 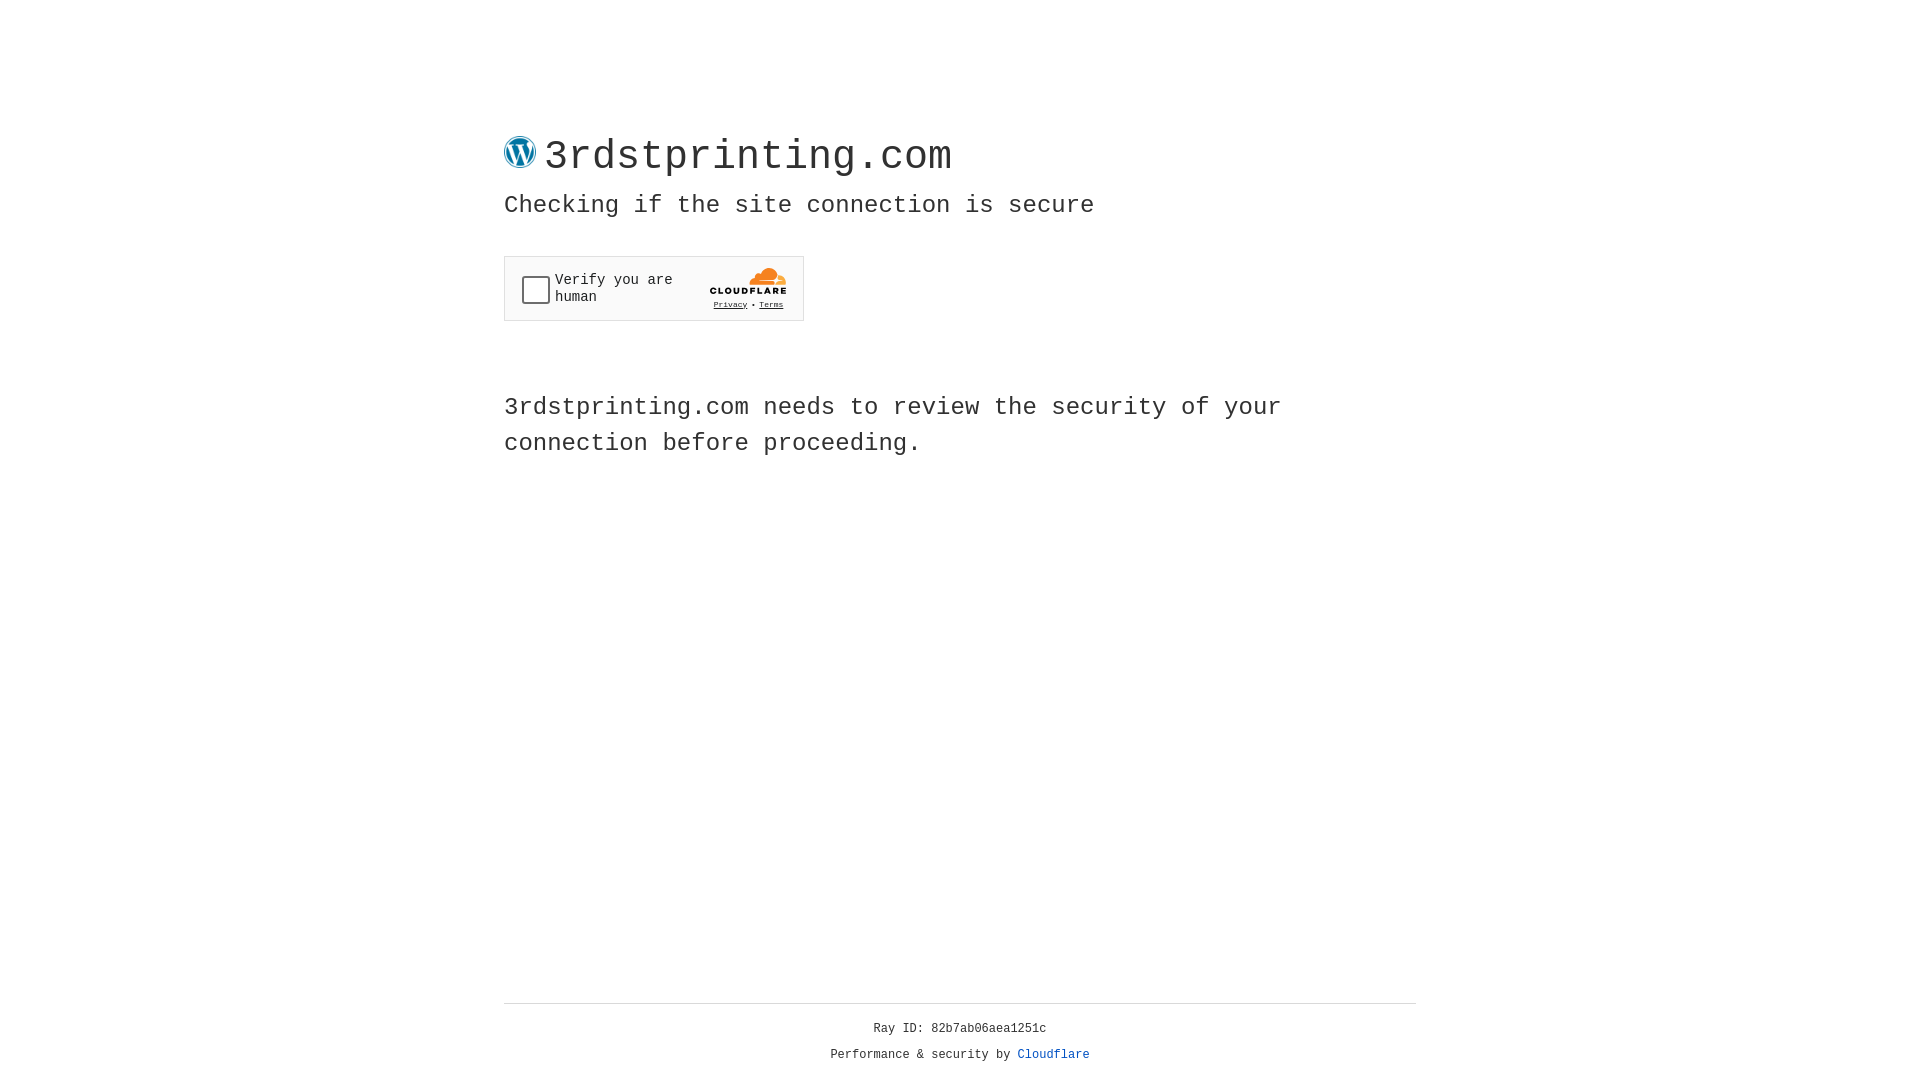 I want to click on Widget containing a Cloudflare security challenge, so click(x=654, y=288).